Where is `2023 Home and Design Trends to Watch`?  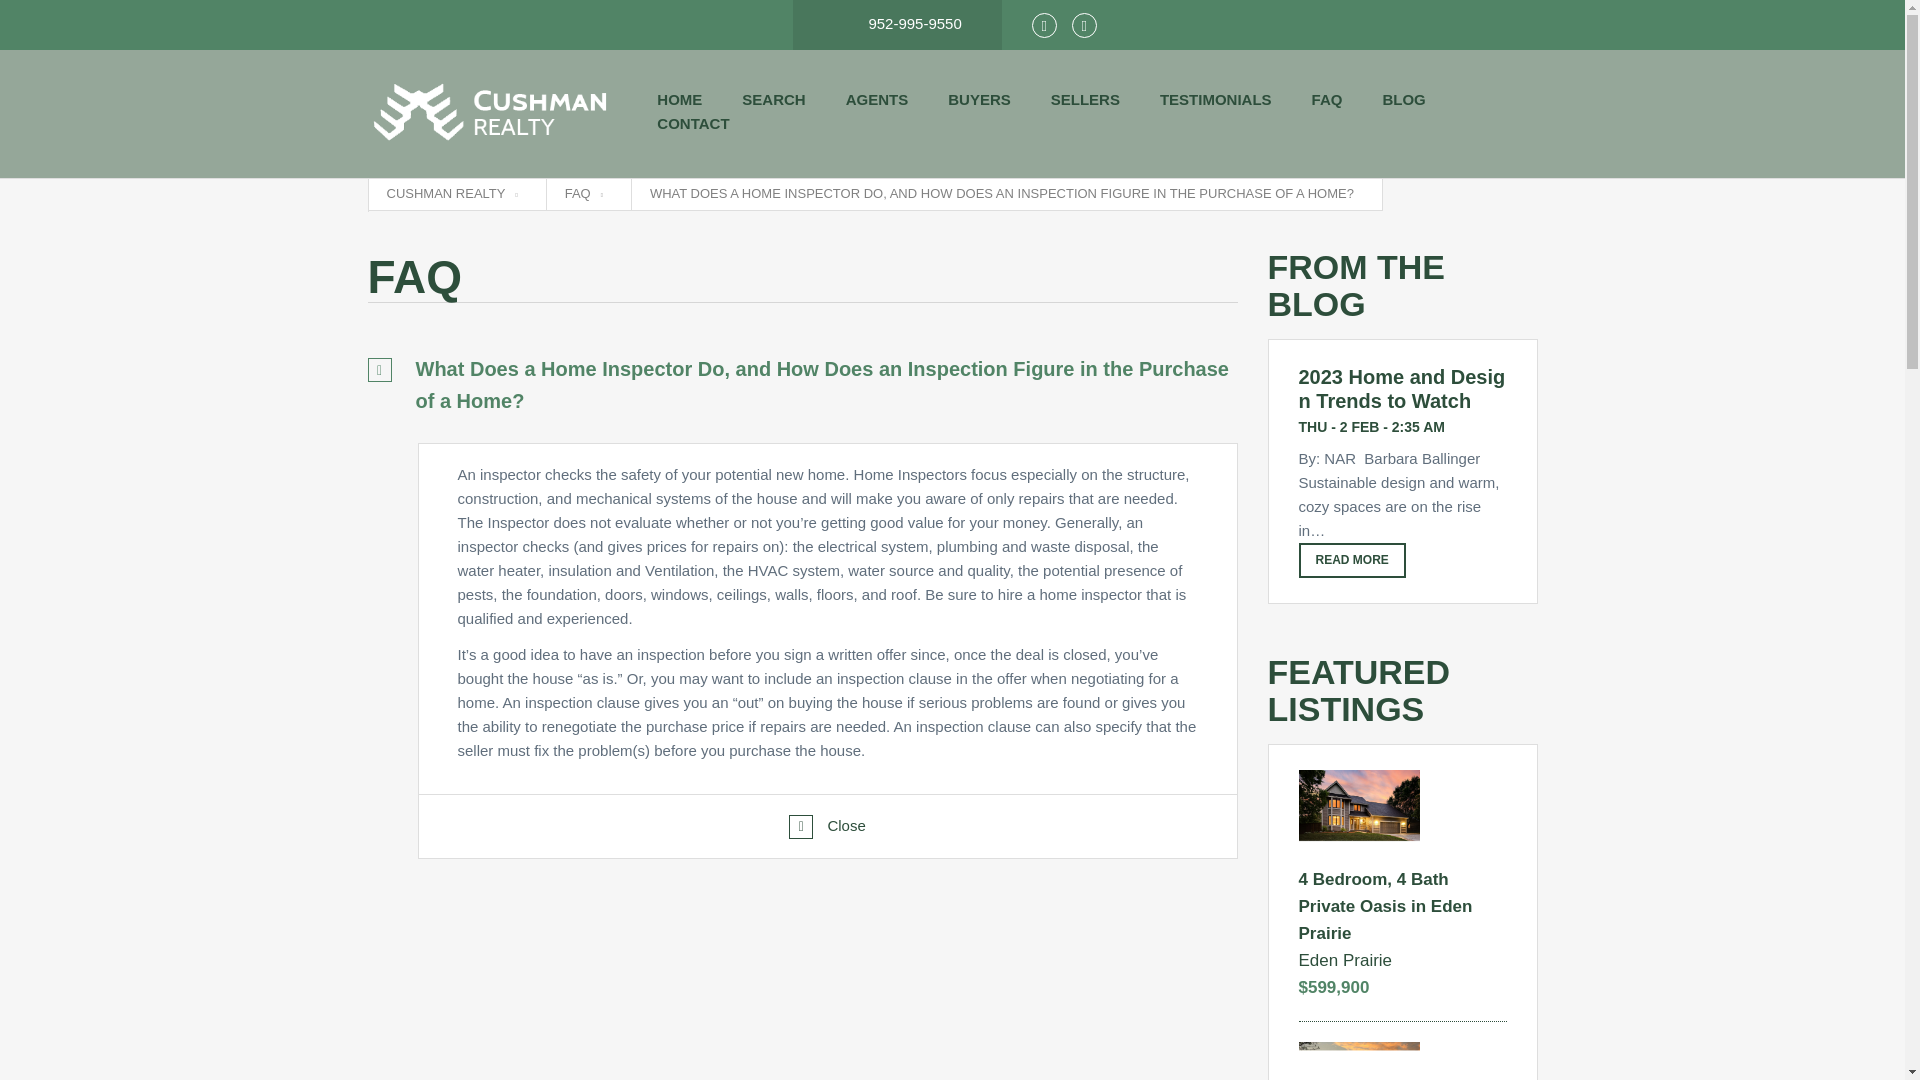
2023 Home and Design Trends to Watch is located at coordinates (1401, 388).